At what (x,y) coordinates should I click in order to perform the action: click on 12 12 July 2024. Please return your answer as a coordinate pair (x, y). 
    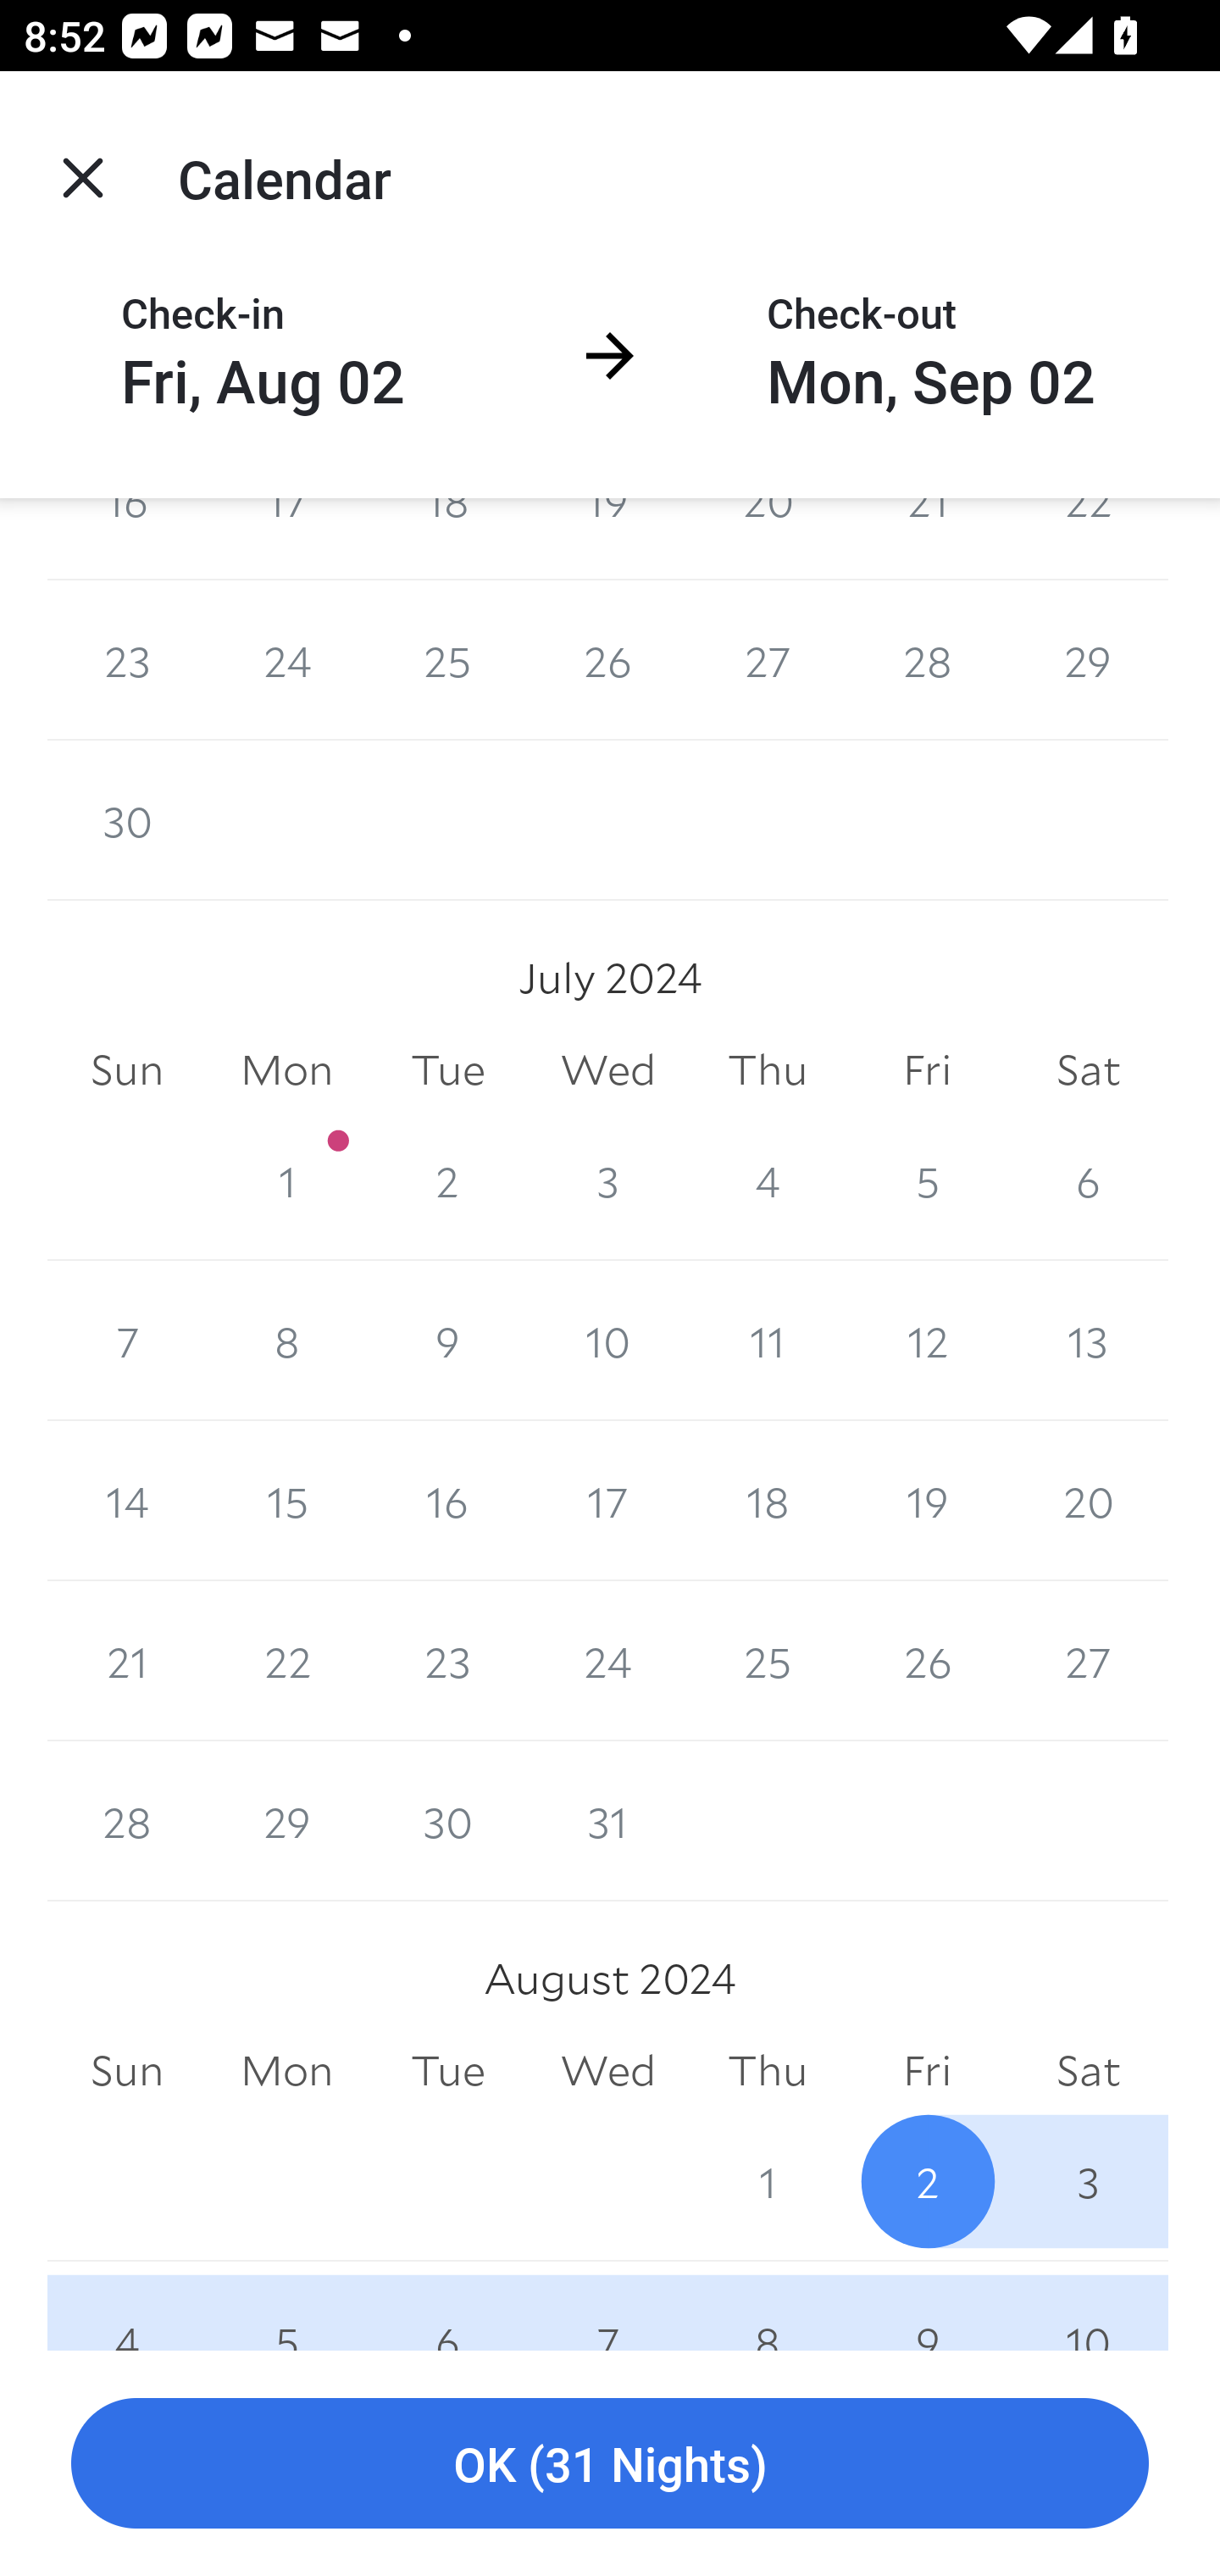
    Looking at the image, I should click on (927, 1341).